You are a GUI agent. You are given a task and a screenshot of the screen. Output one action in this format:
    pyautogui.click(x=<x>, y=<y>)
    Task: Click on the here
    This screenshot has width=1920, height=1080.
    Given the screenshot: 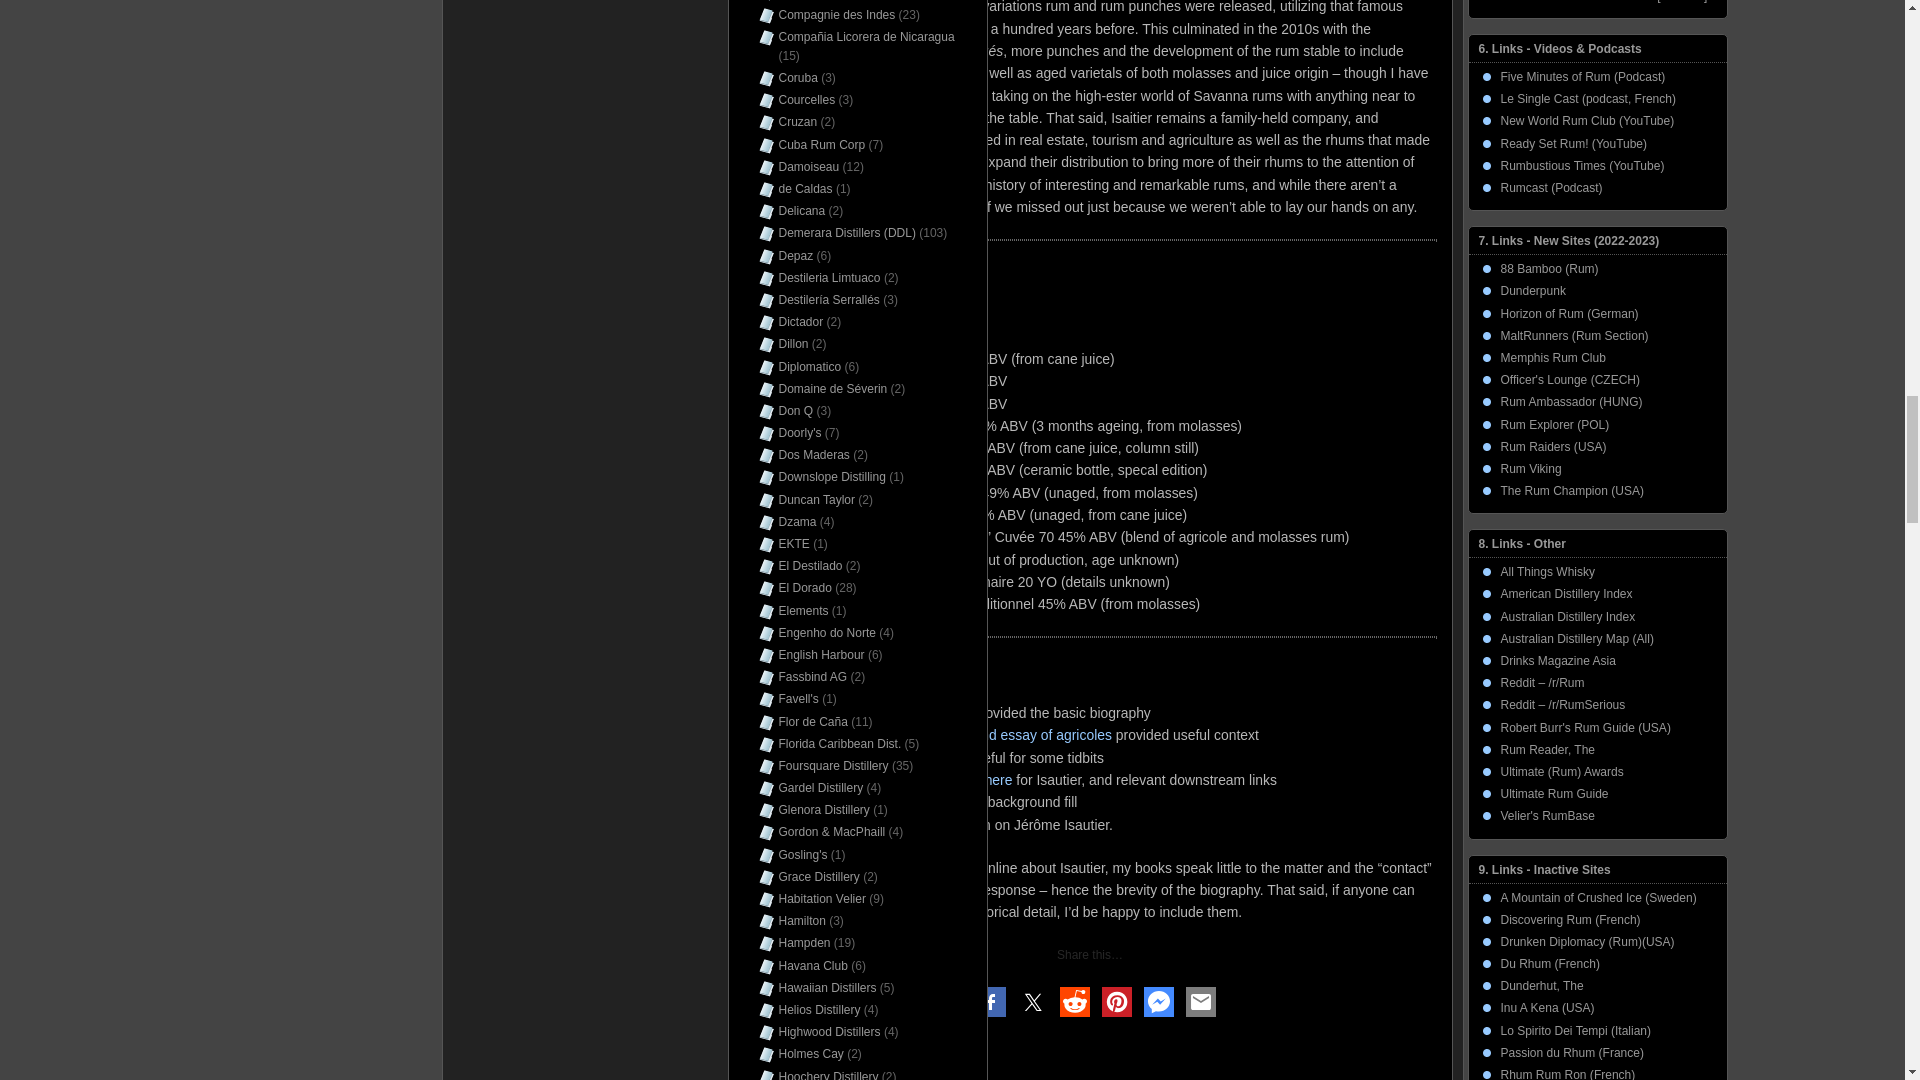 What is the action you would take?
    pyautogui.click(x=998, y=780)
    